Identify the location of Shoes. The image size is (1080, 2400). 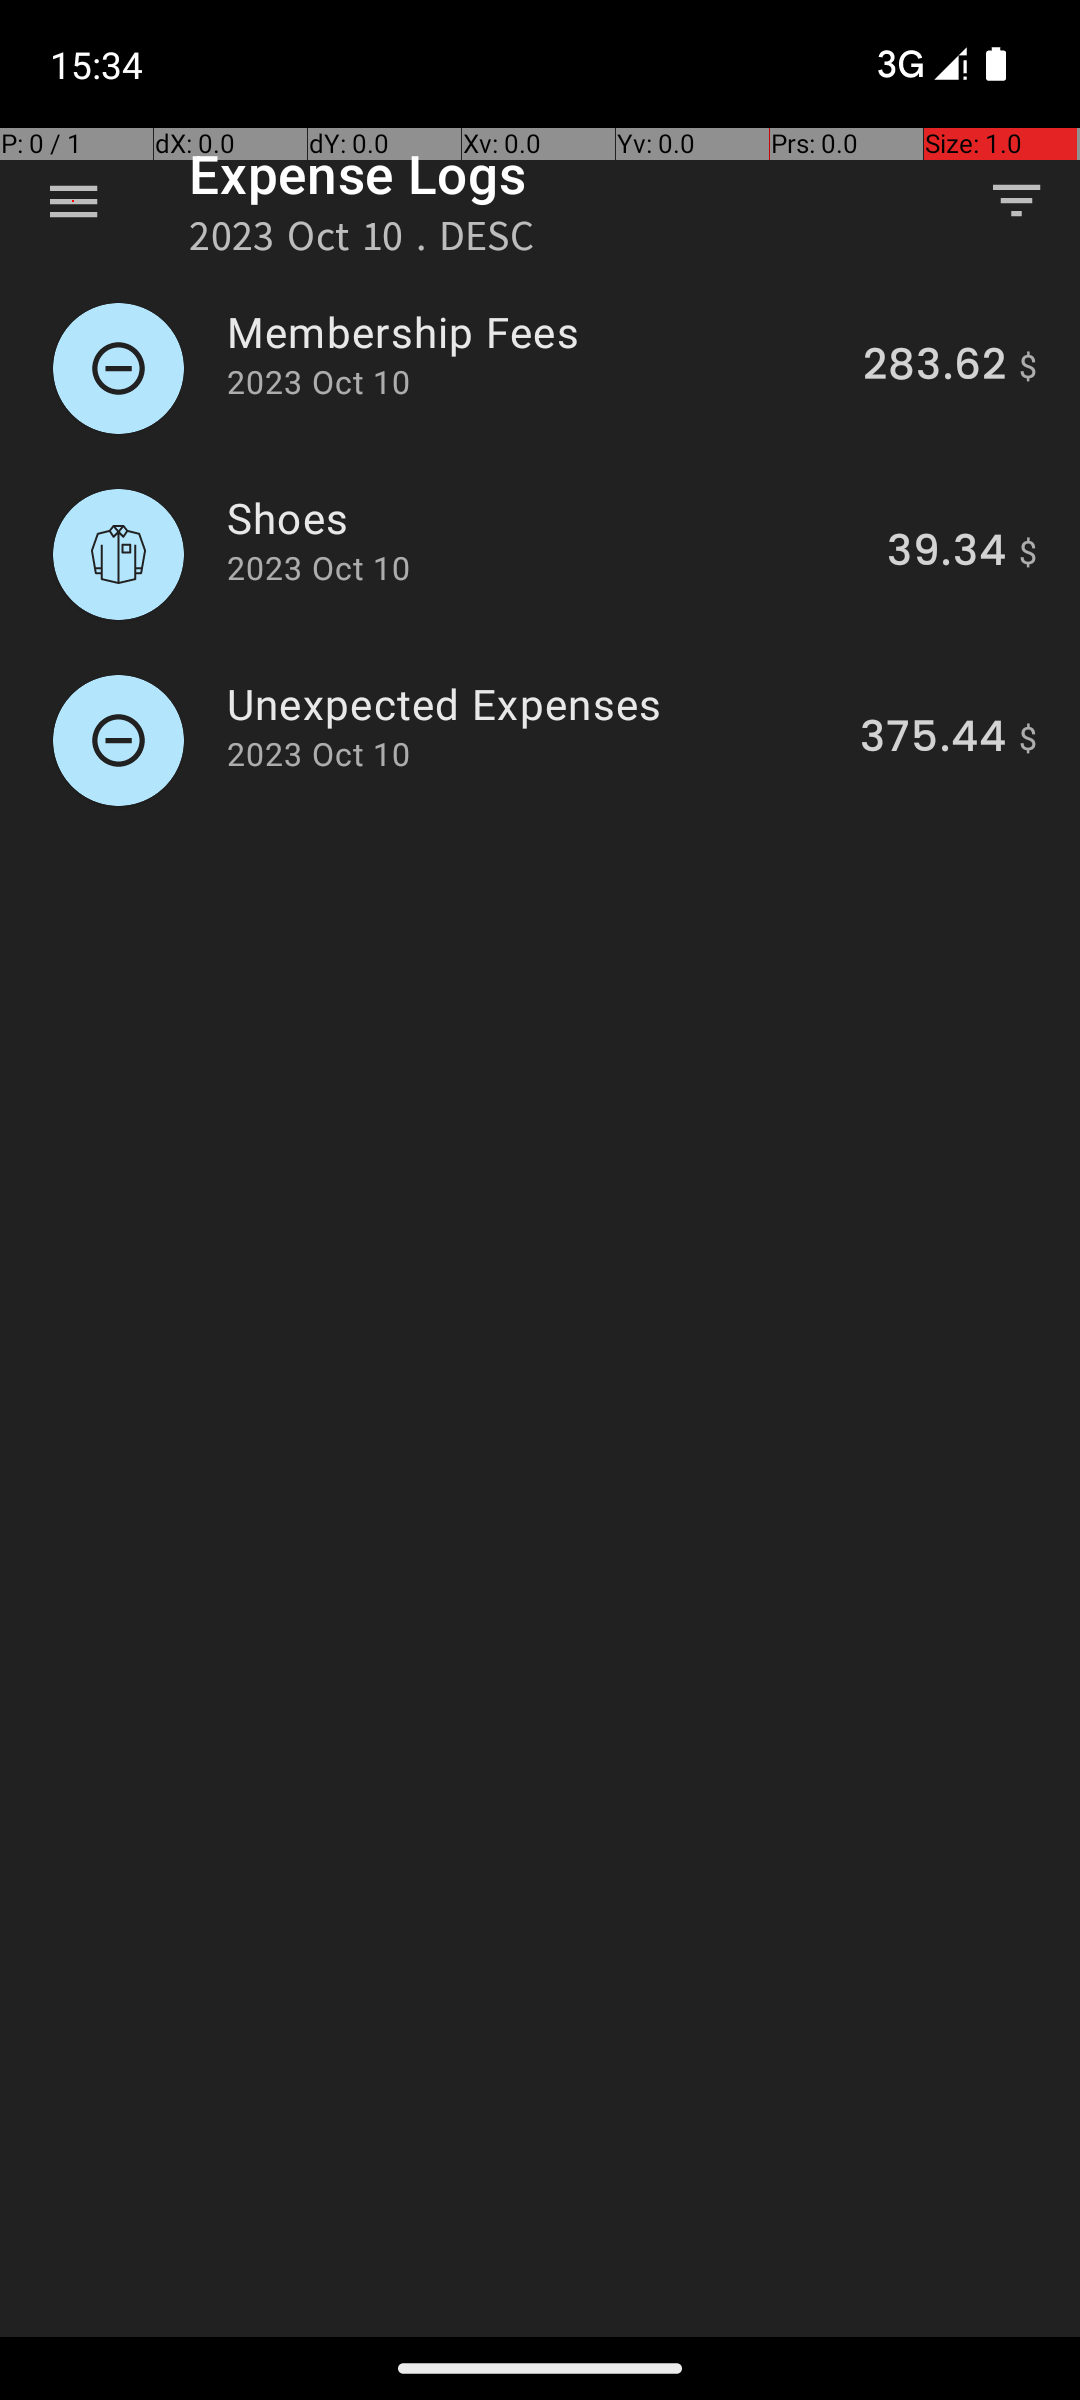
(546, 517).